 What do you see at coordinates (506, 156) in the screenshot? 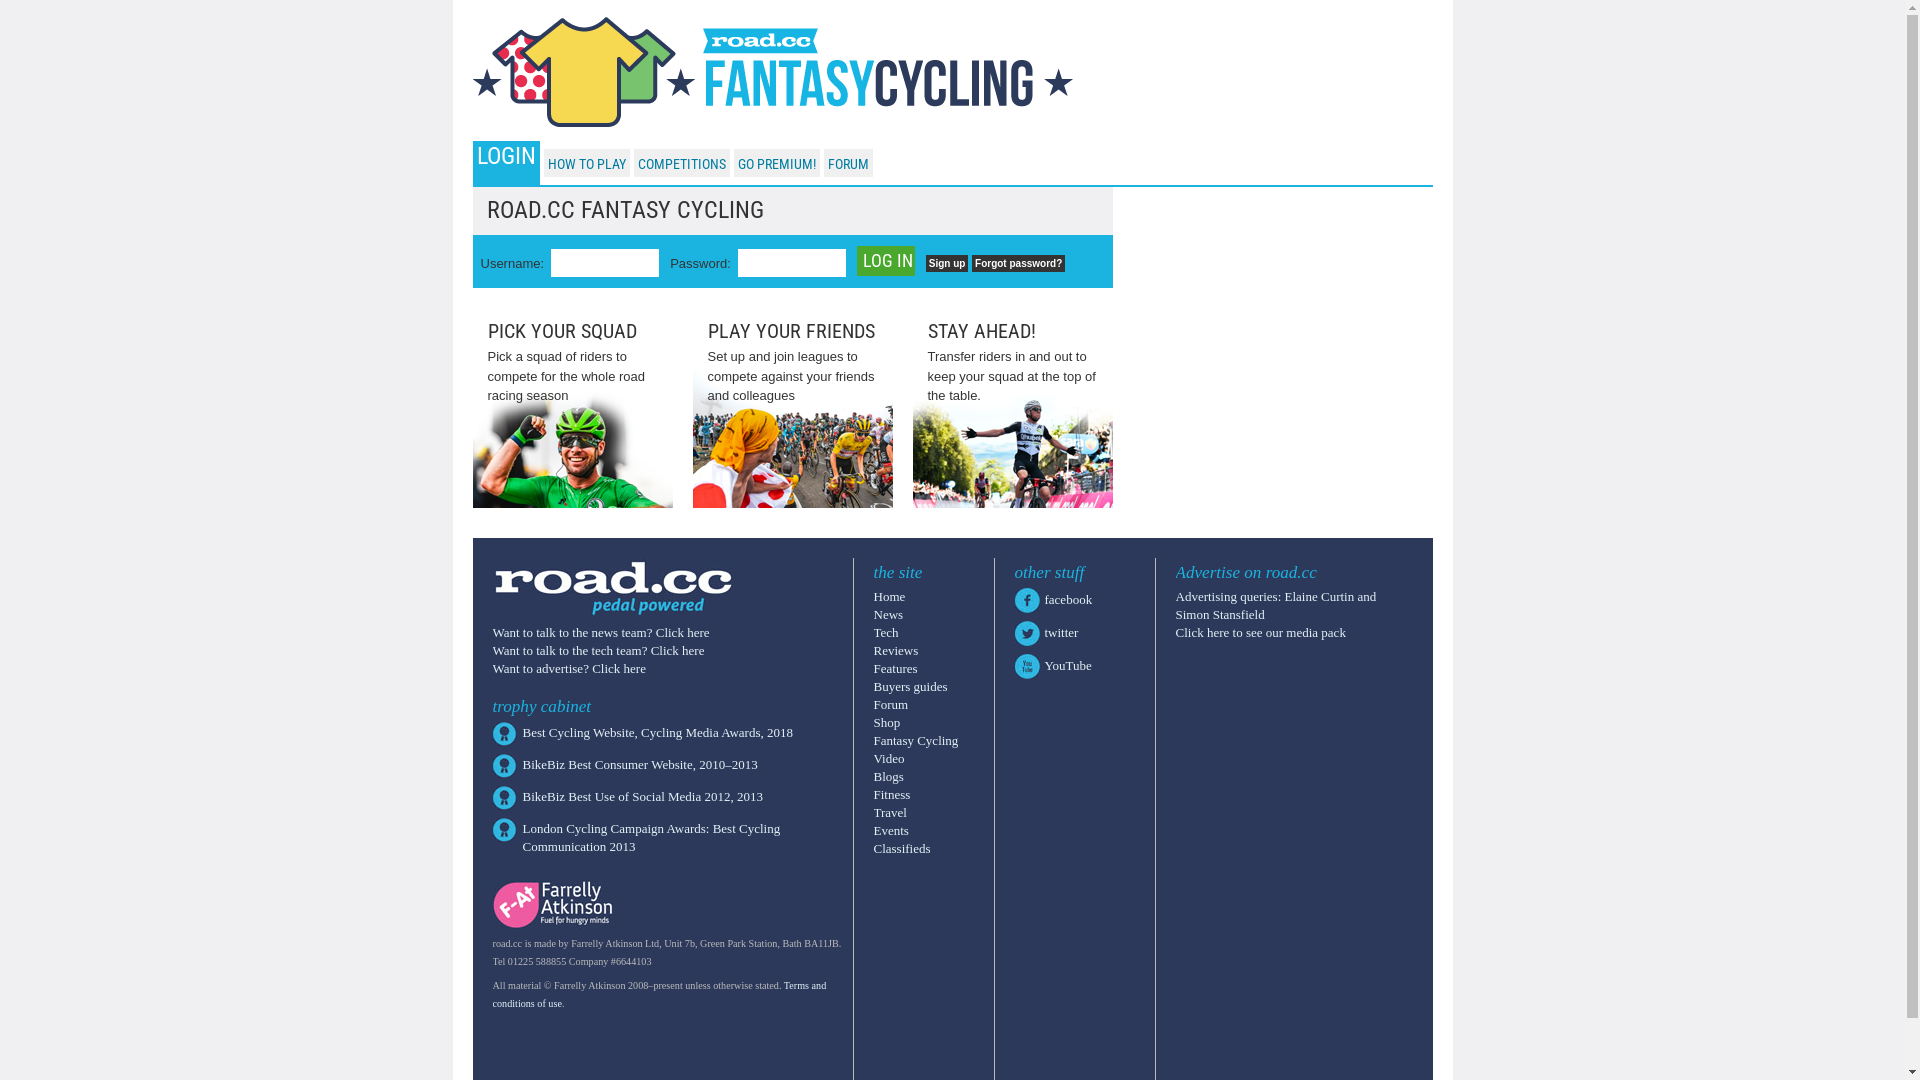
I see `LOGIN` at bounding box center [506, 156].